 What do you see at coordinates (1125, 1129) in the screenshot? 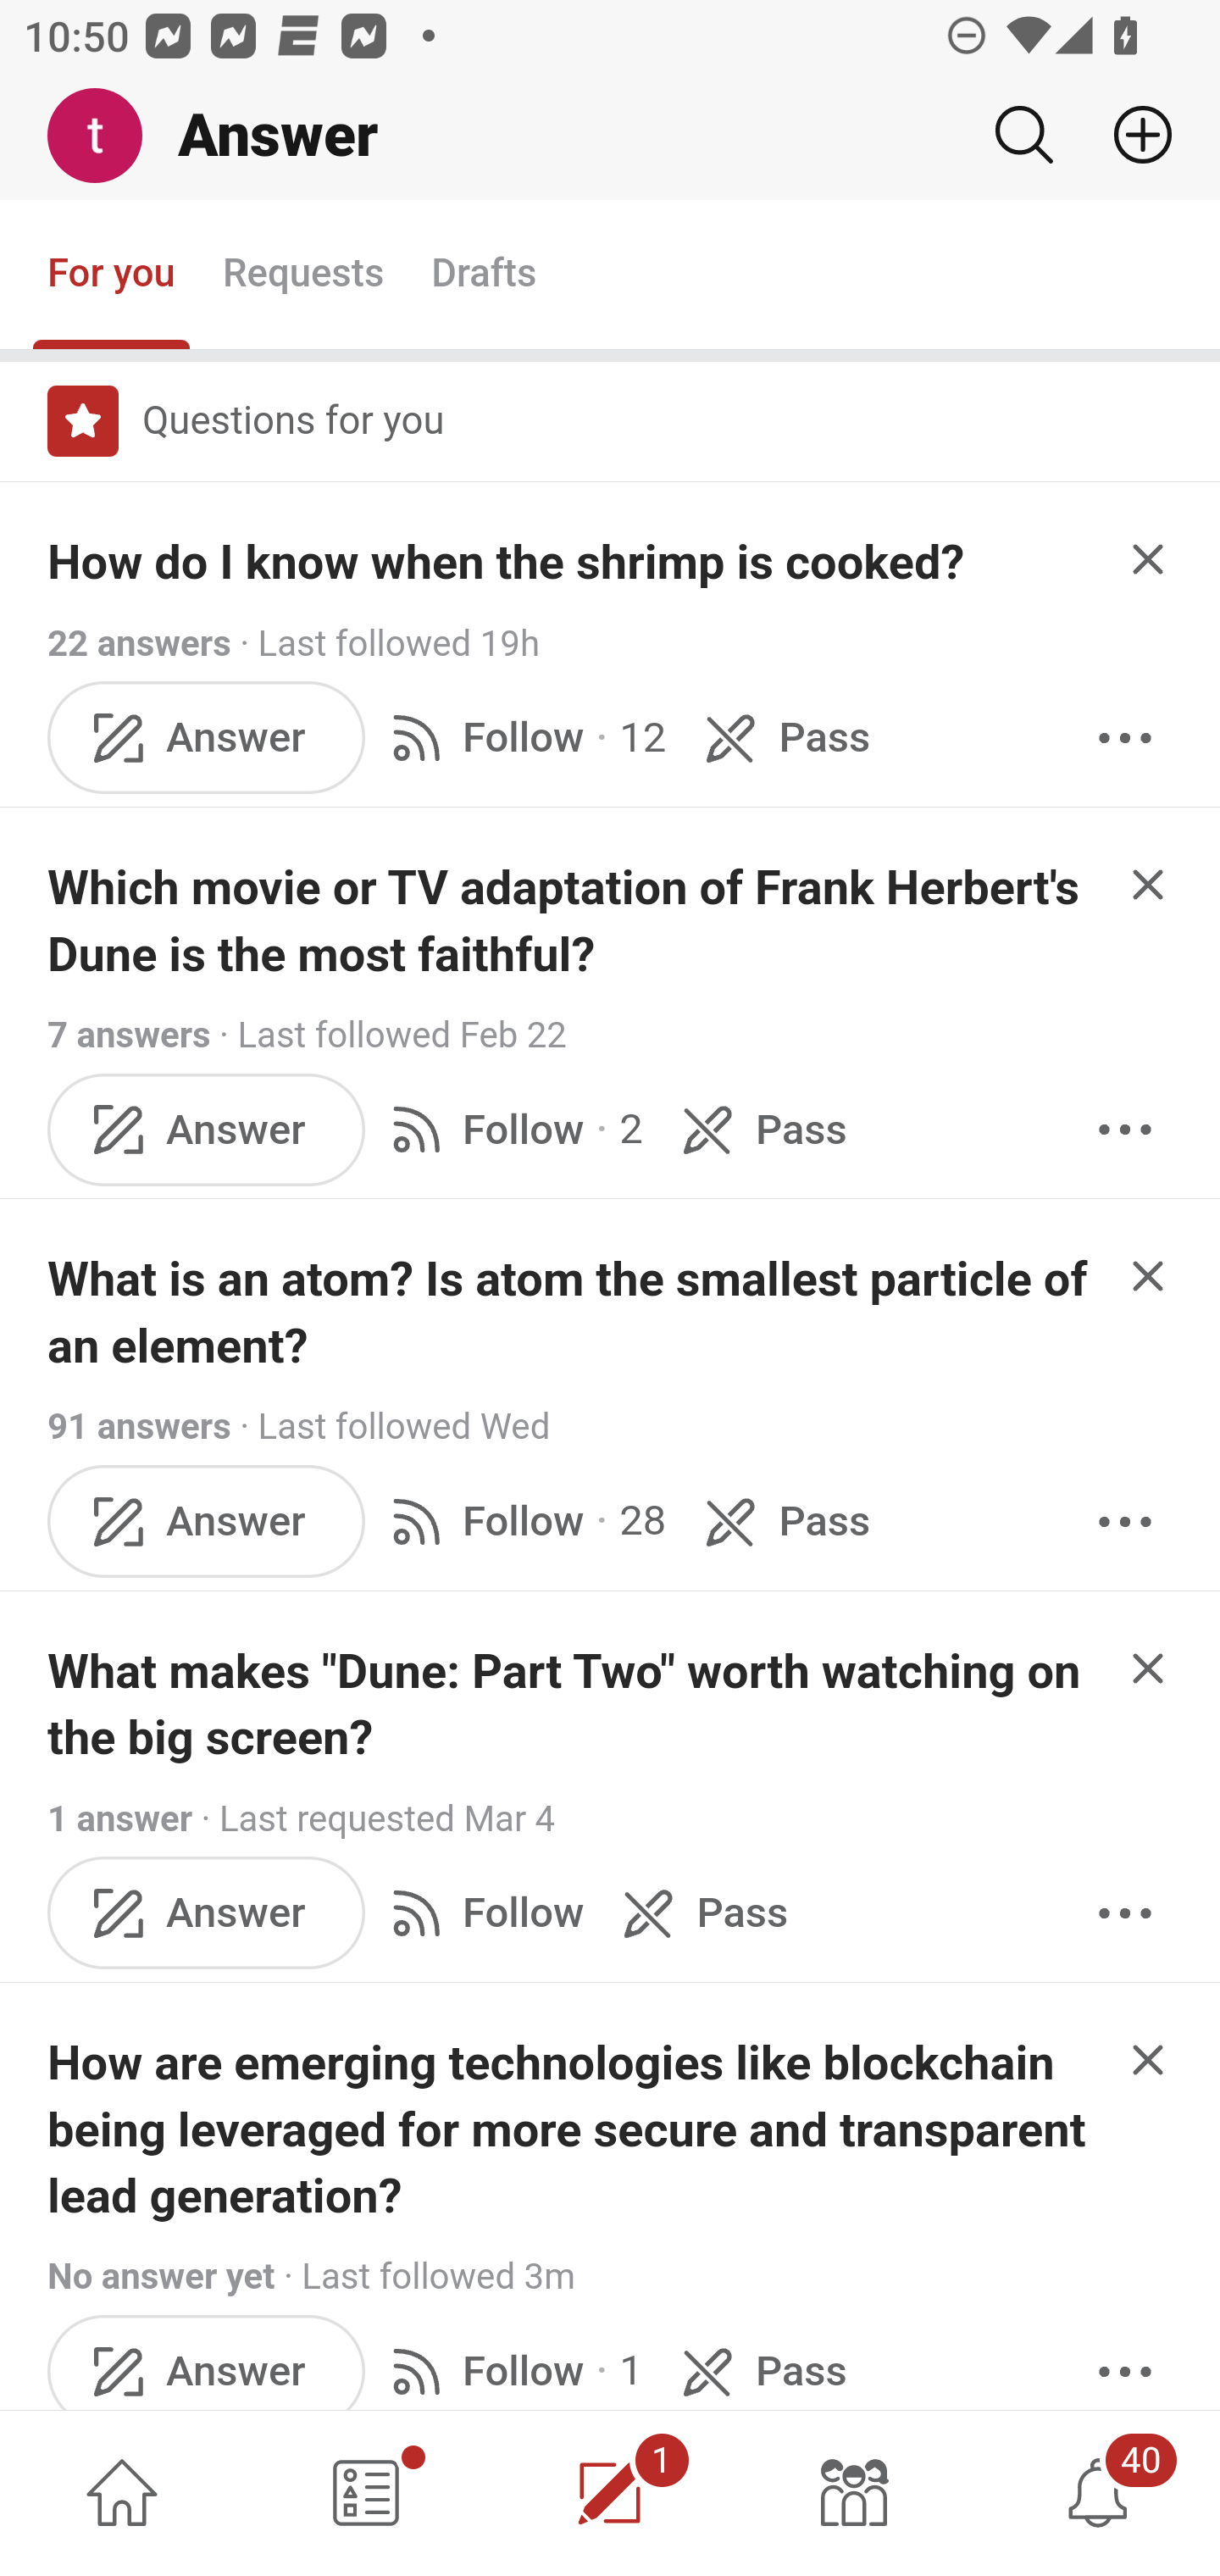
I see `More` at bounding box center [1125, 1129].